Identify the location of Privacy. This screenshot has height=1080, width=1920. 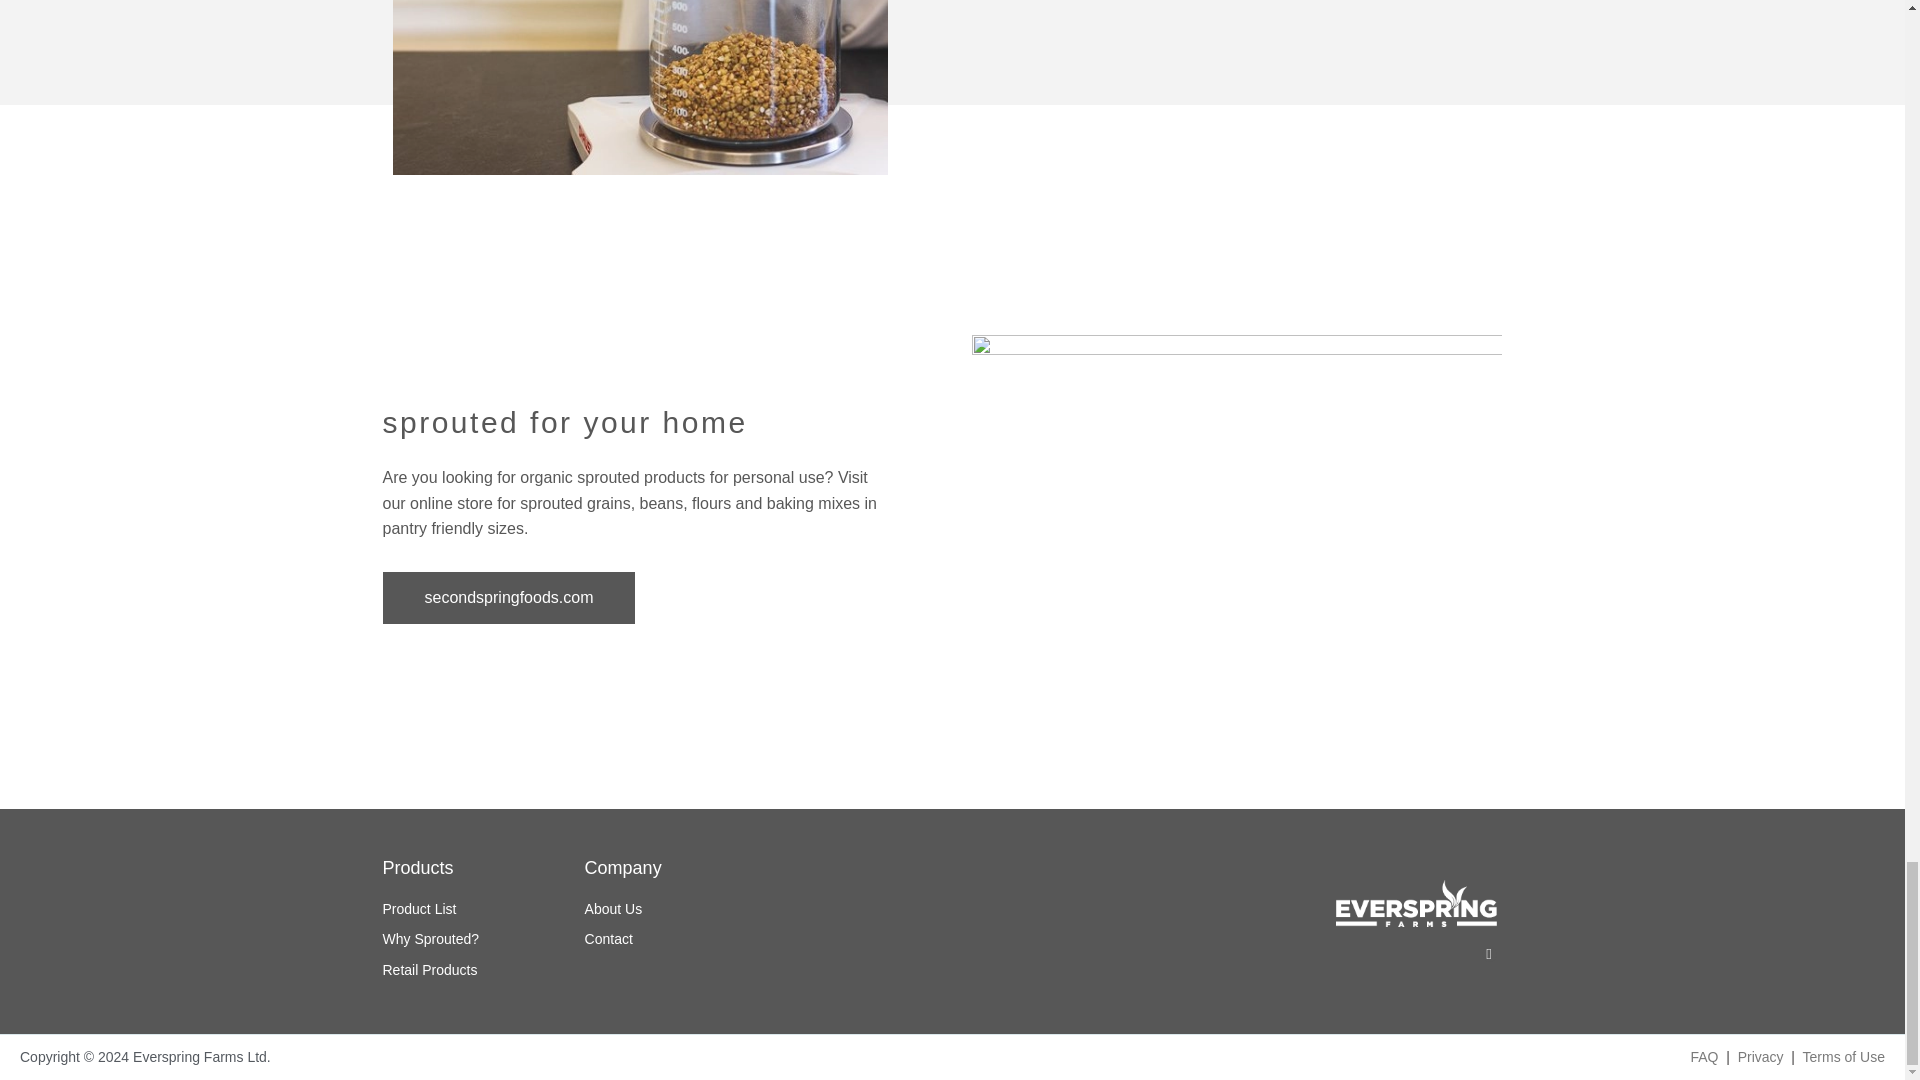
(1760, 1056).